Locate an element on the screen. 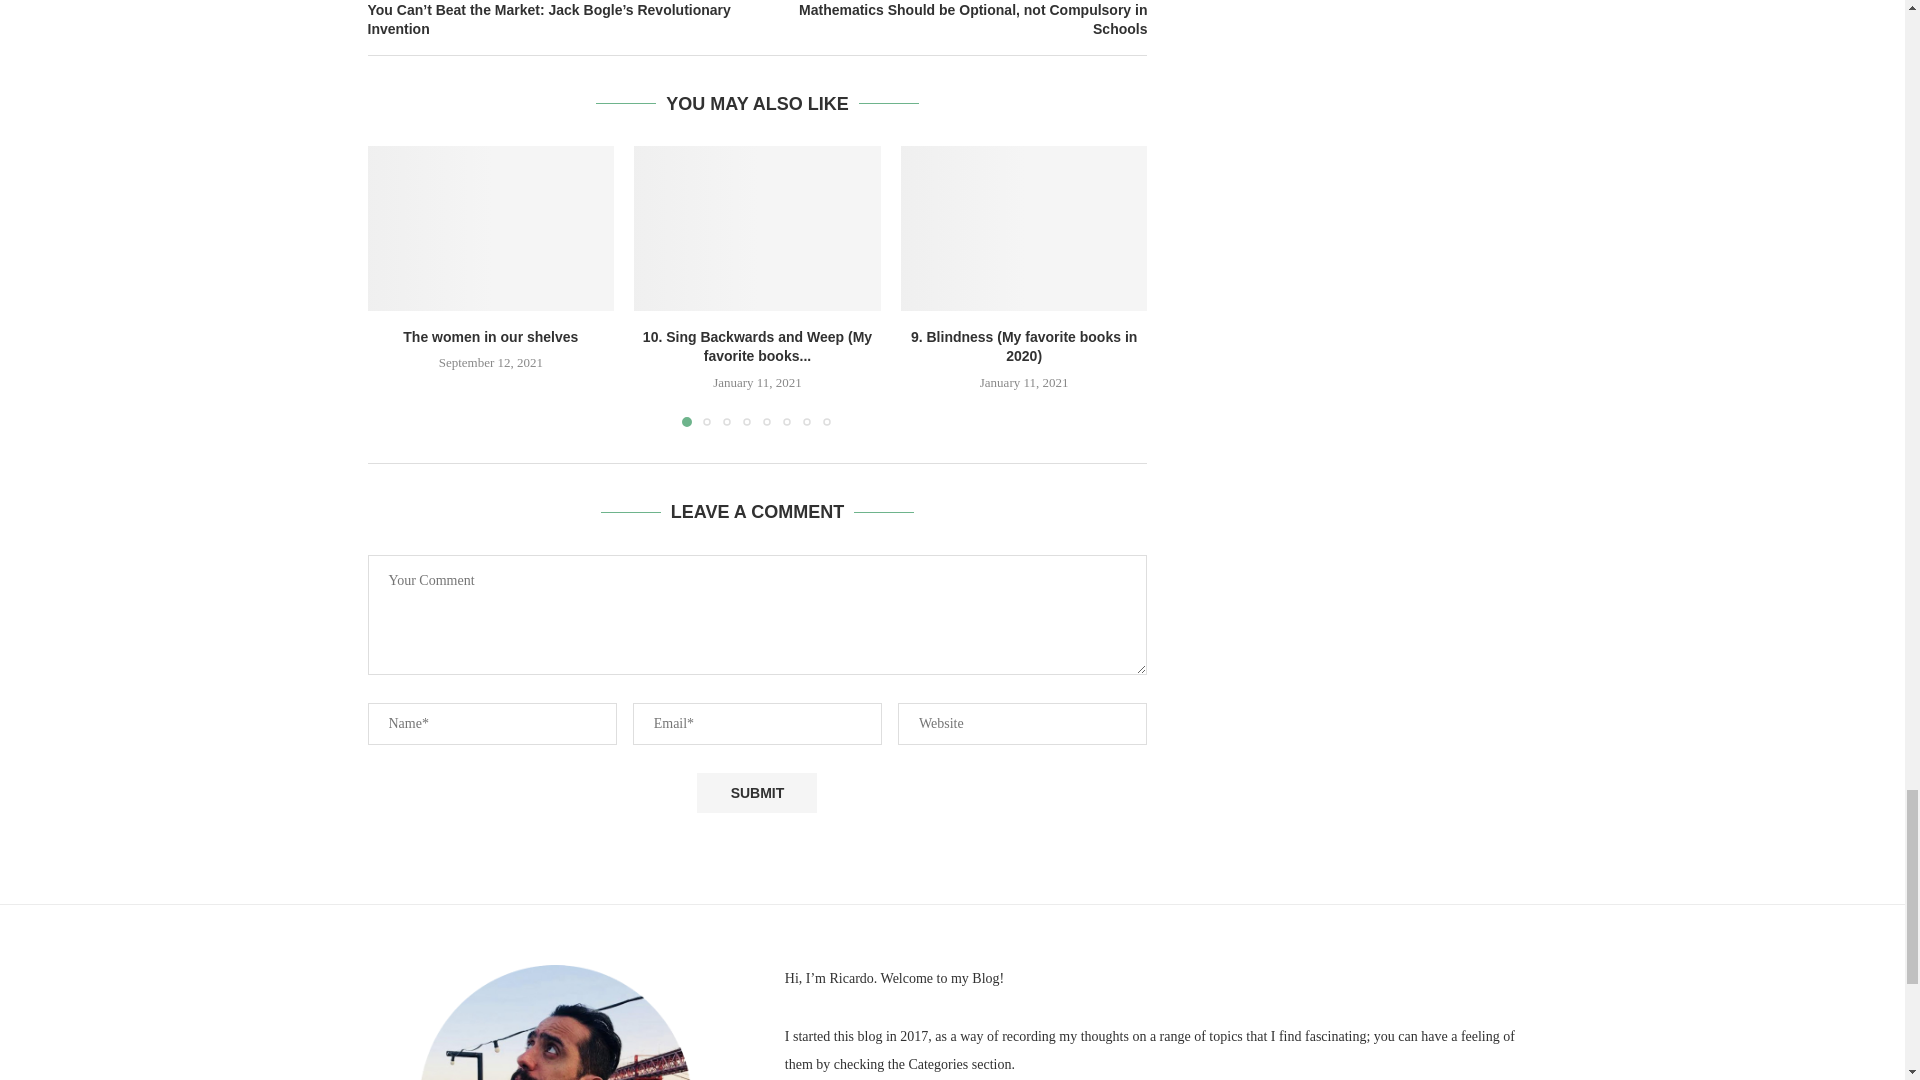 The image size is (1920, 1080). The women in our shelves is located at coordinates (490, 336).